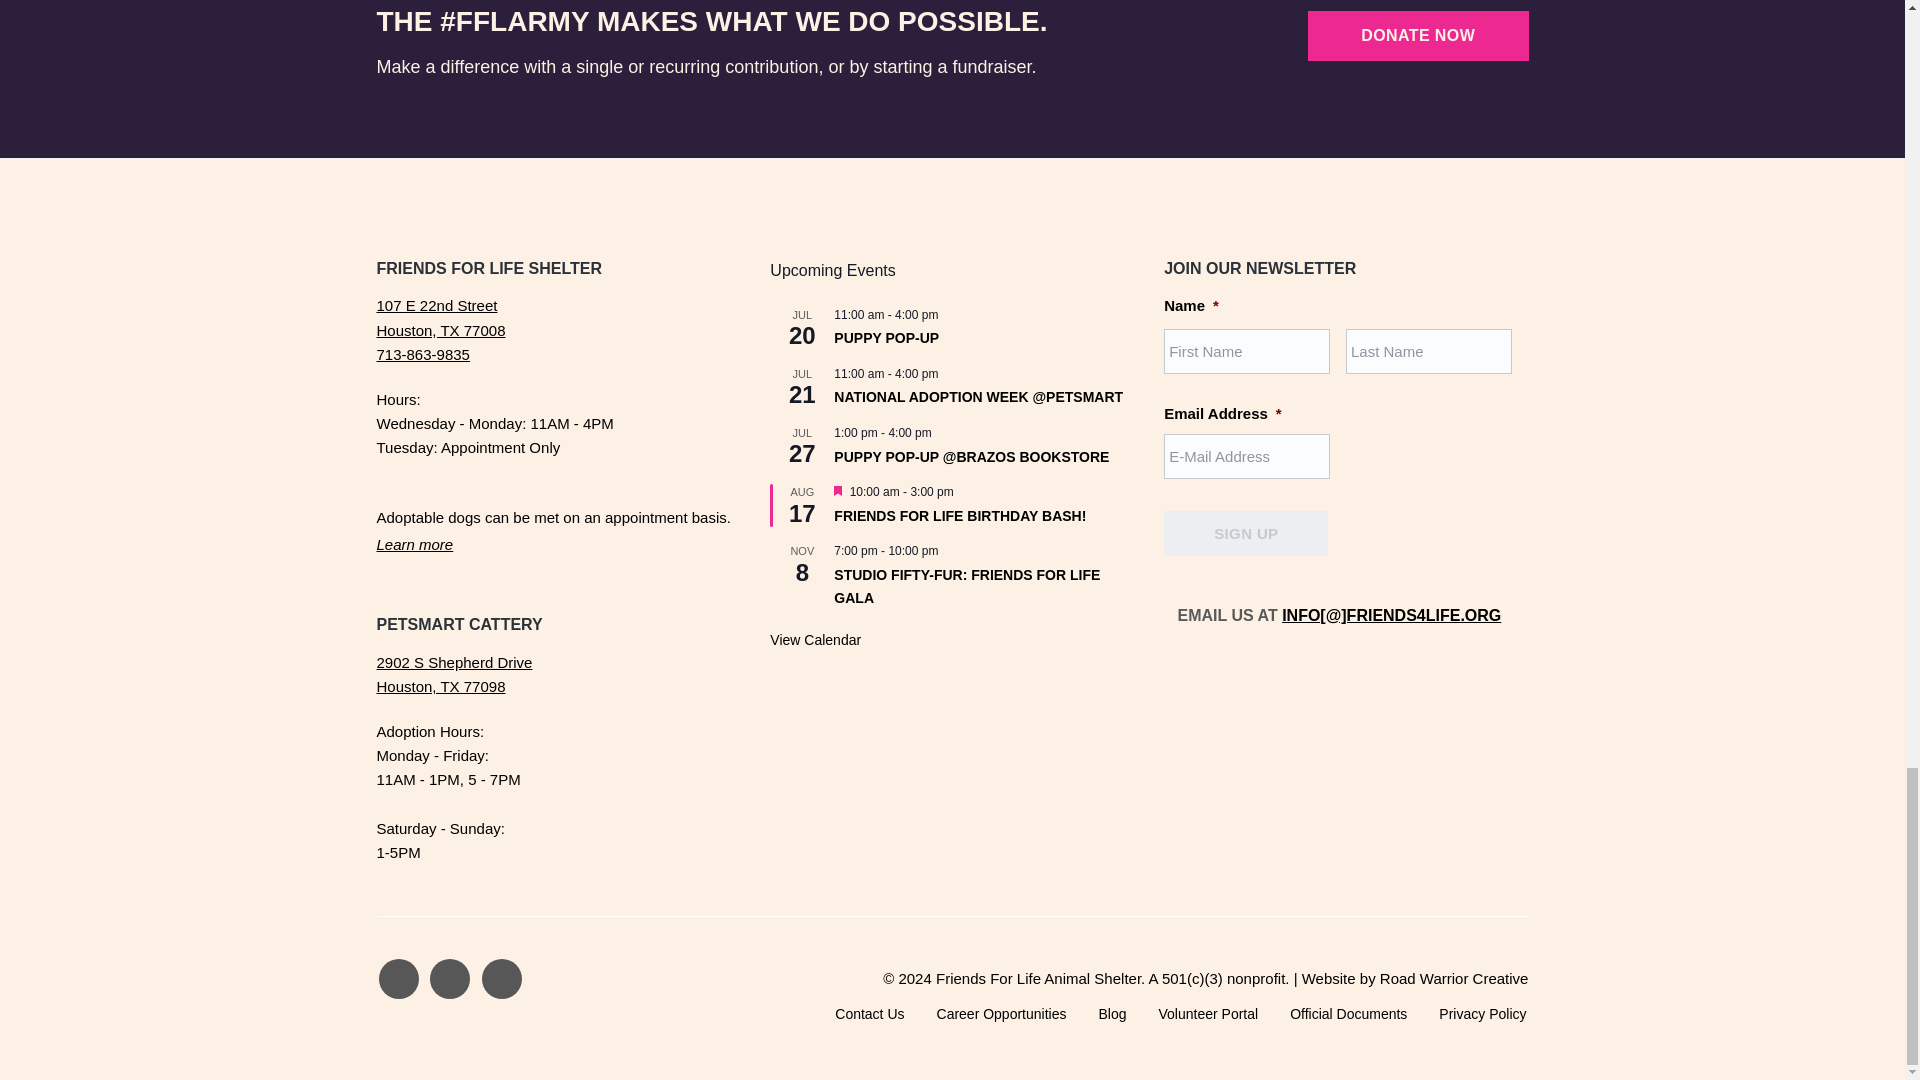 The image size is (1920, 1080). Describe the element at coordinates (814, 640) in the screenshot. I see `View more events.` at that location.